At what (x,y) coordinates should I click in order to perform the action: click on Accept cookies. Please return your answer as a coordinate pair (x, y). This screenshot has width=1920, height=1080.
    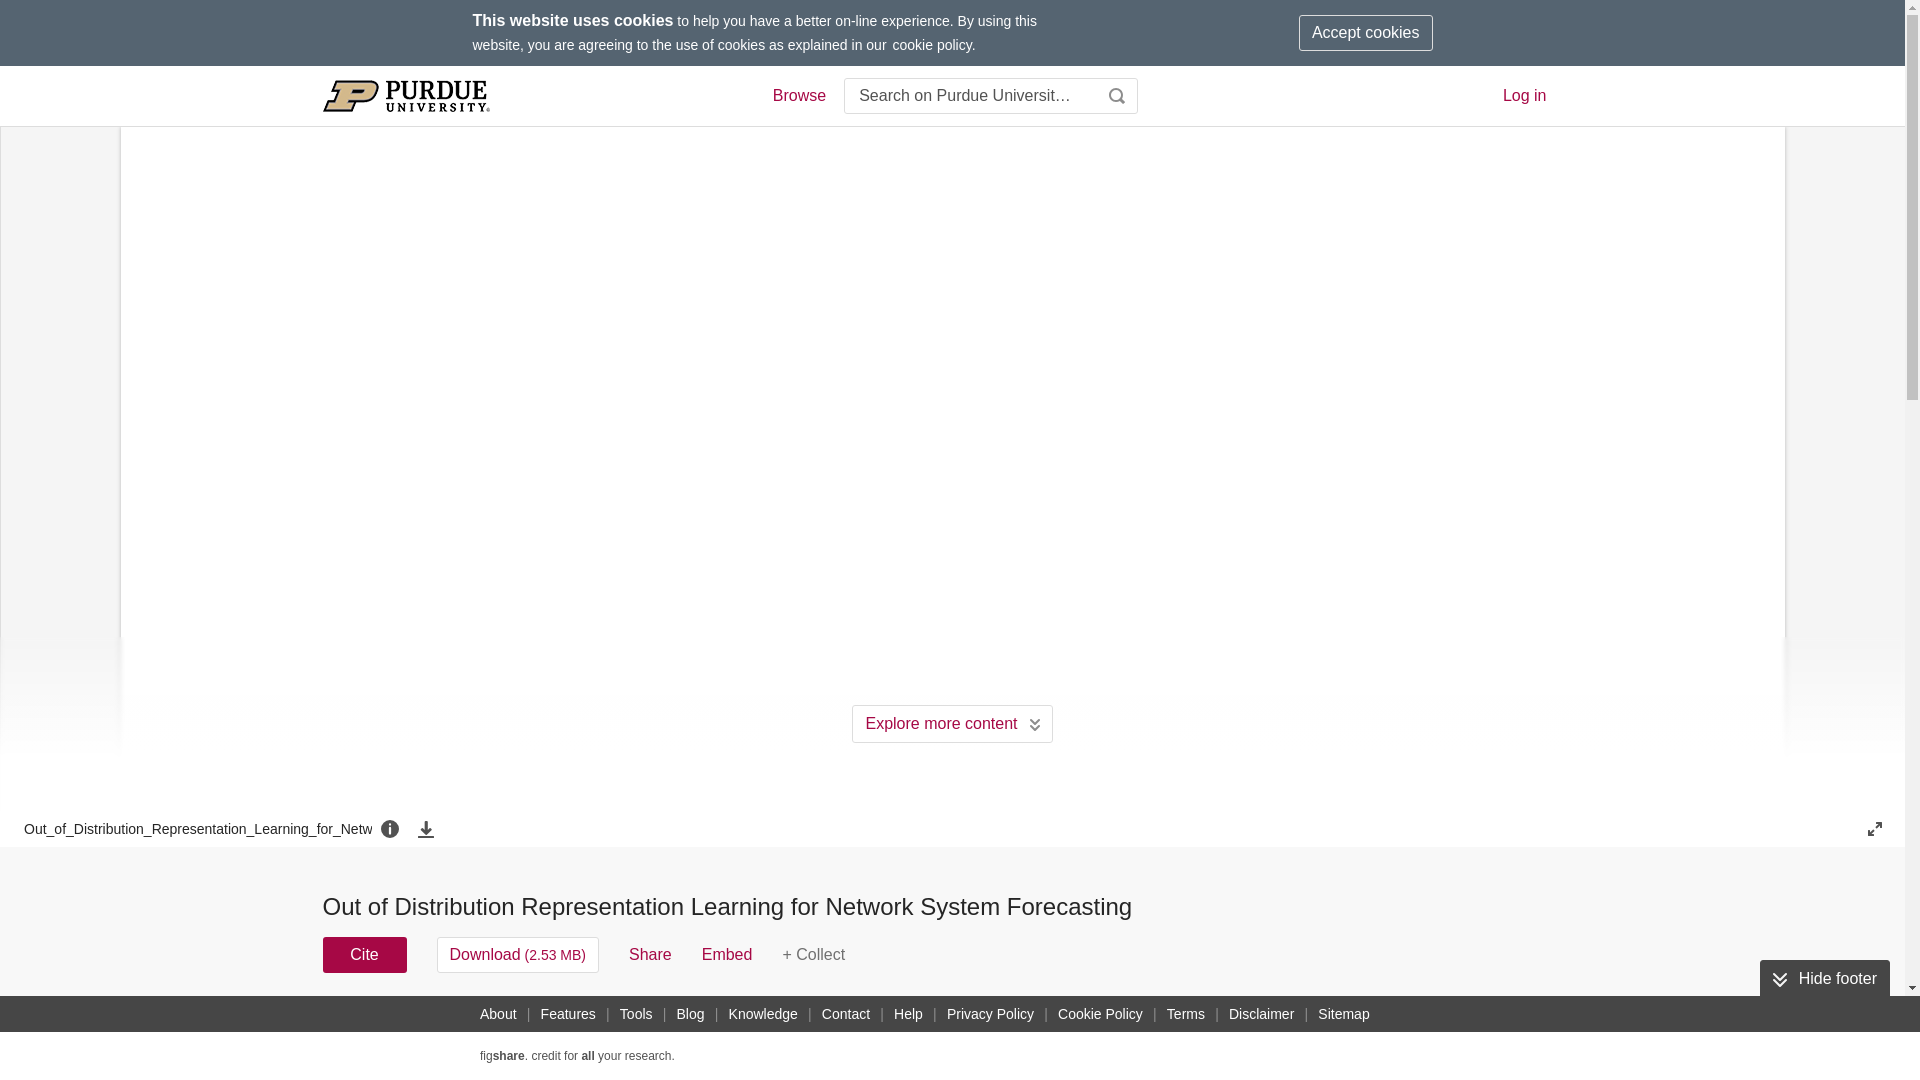
    Looking at the image, I should click on (1366, 32).